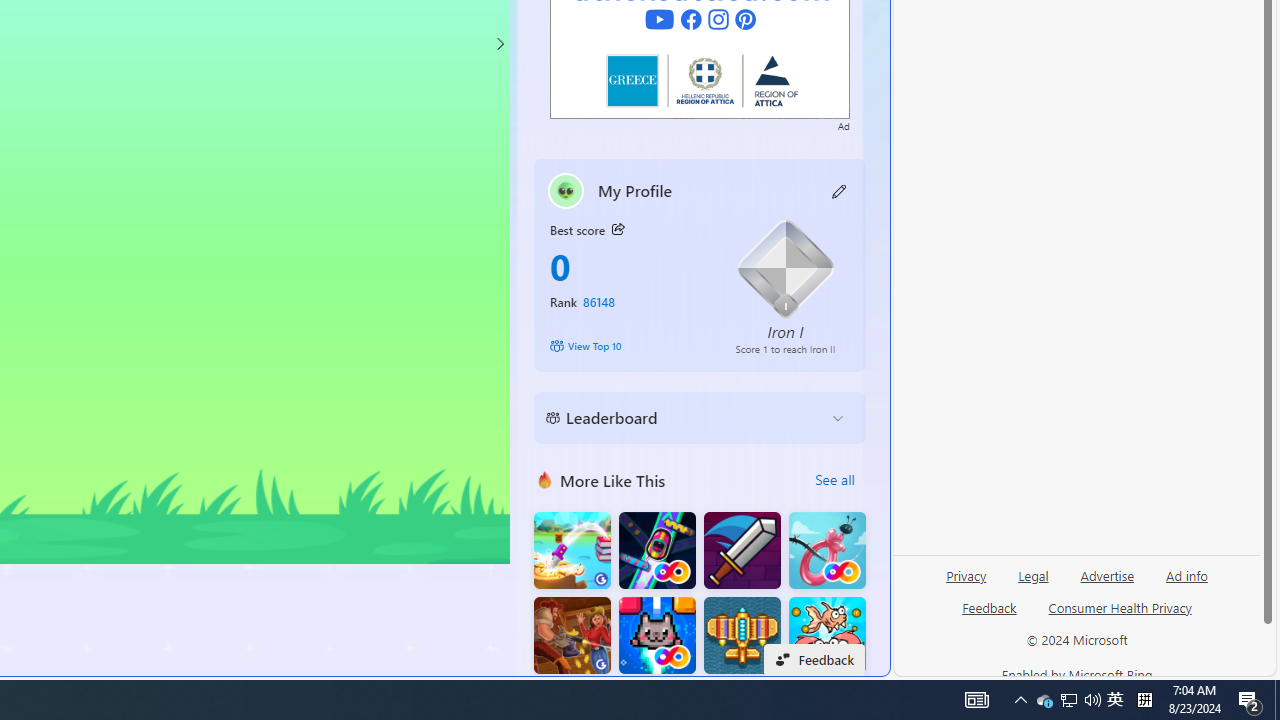  I want to click on See all, so click(834, 480).